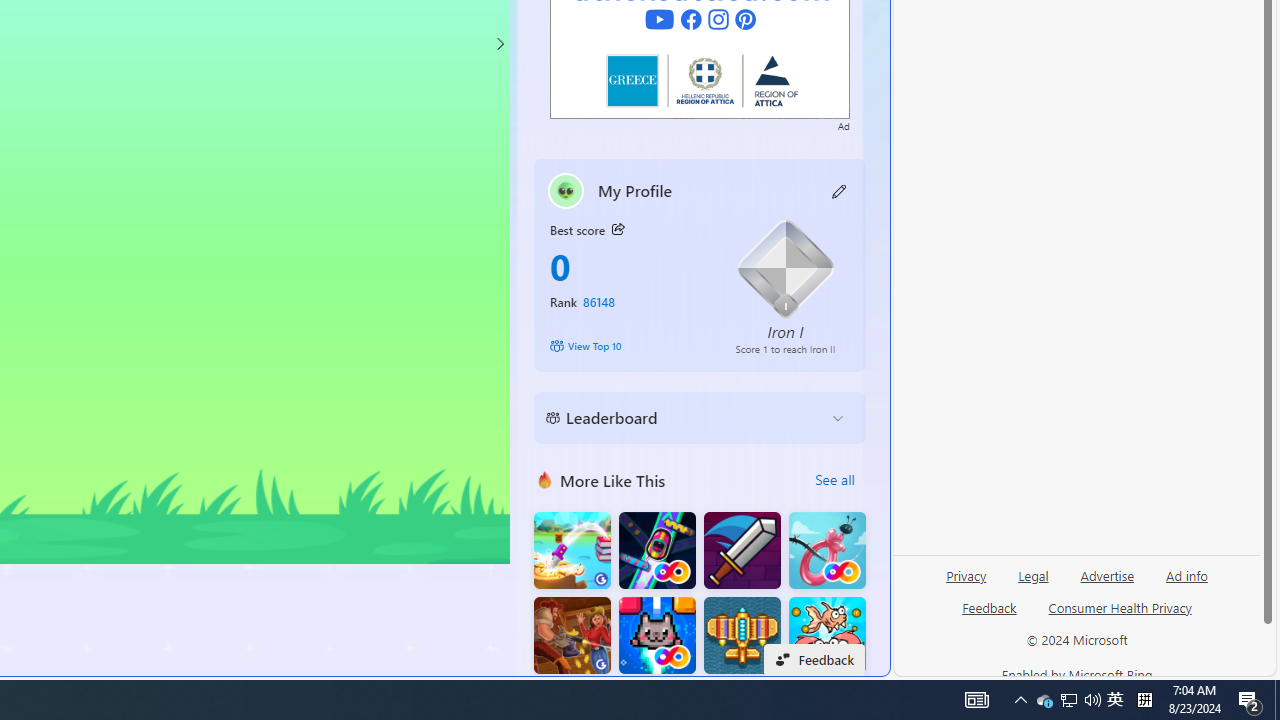  I want to click on See all, so click(834, 480).